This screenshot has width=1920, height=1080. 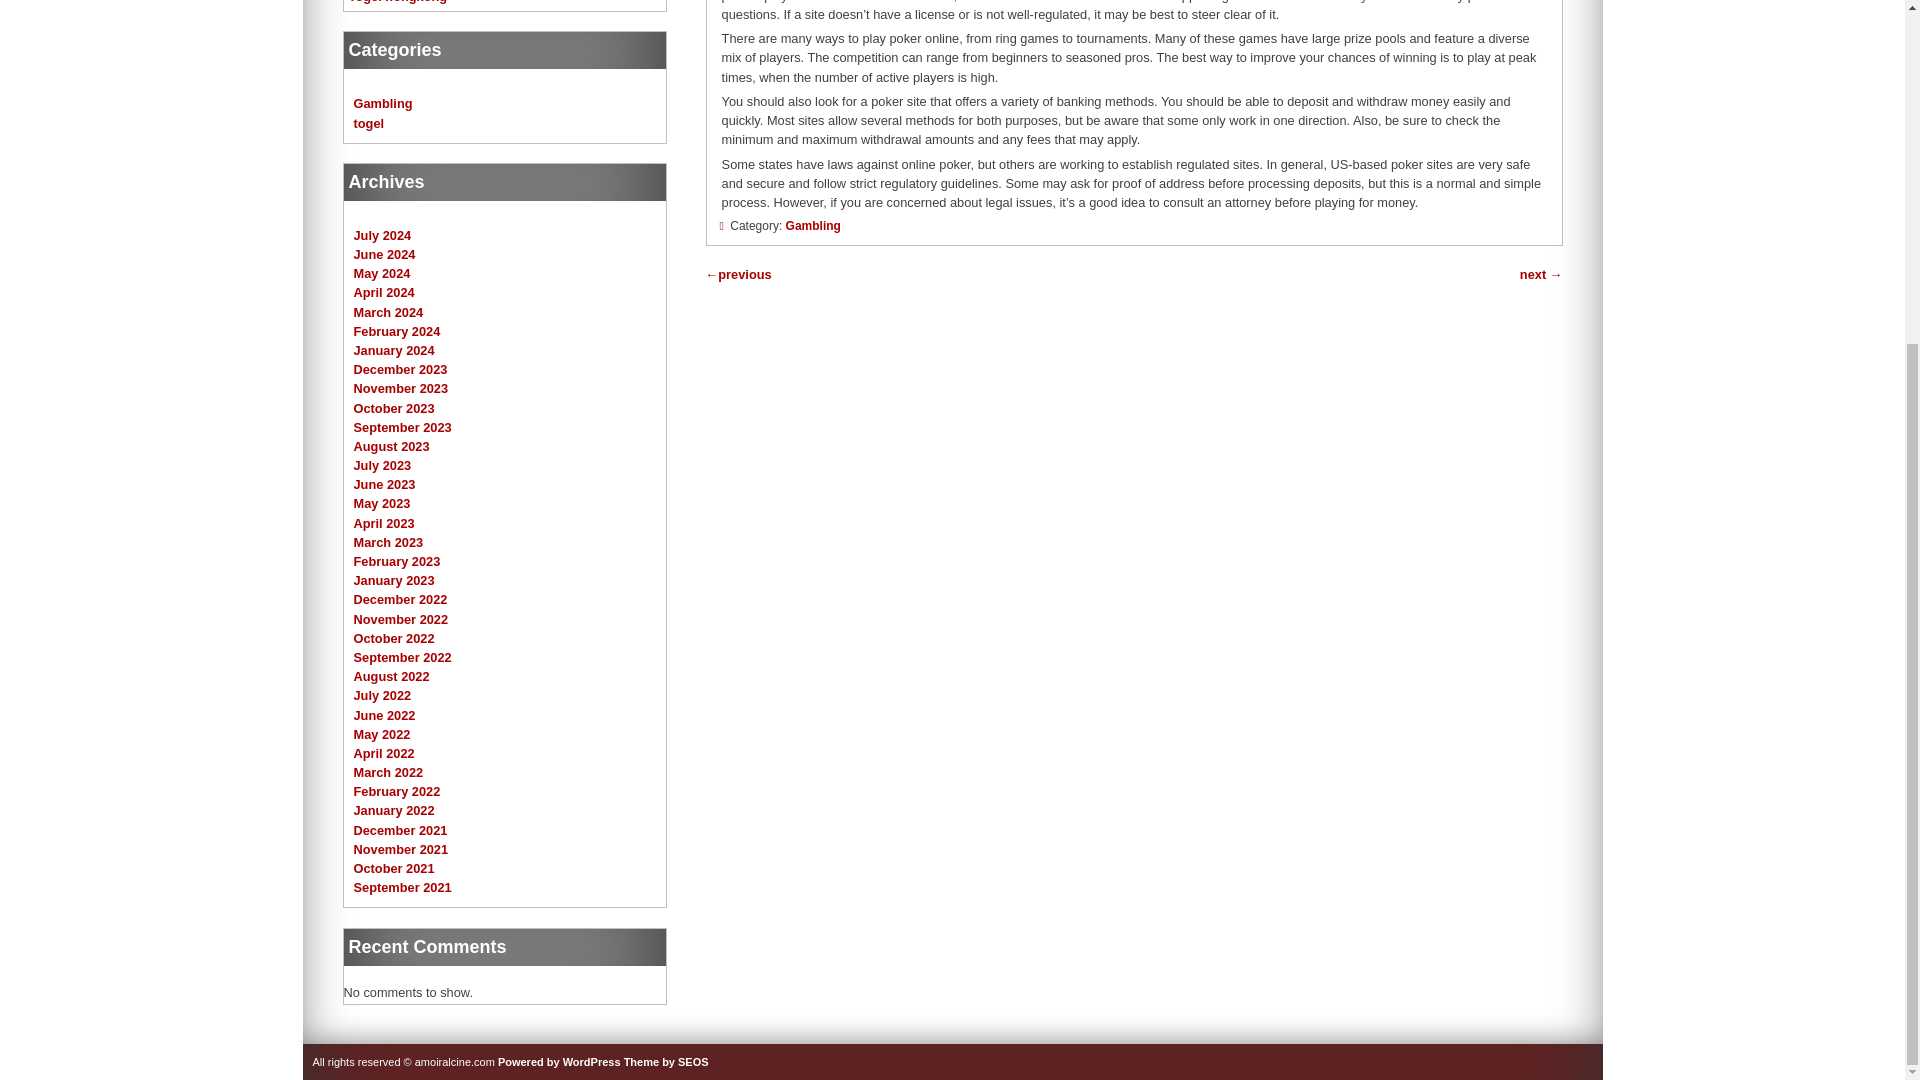 What do you see at coordinates (384, 524) in the screenshot?
I see `April 2023` at bounding box center [384, 524].